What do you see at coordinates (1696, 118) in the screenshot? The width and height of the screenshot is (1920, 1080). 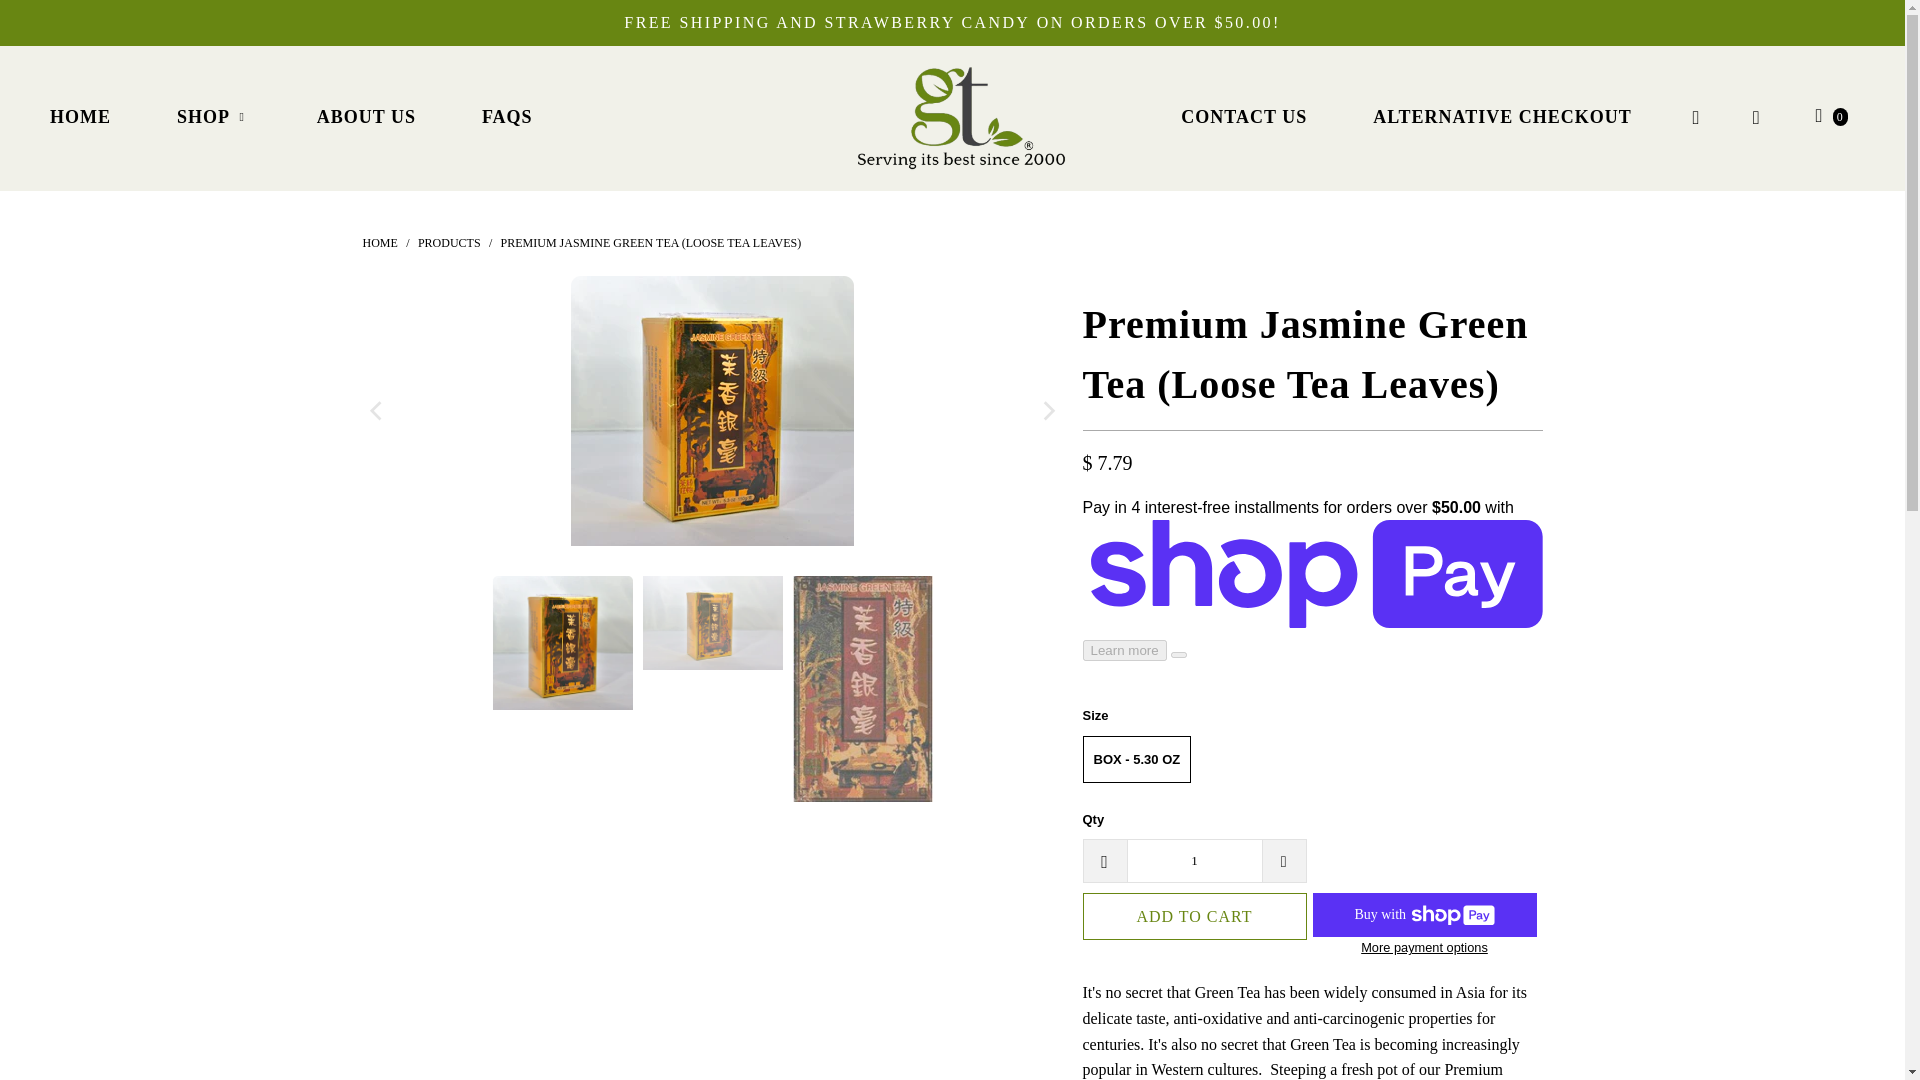 I see `Search` at bounding box center [1696, 118].